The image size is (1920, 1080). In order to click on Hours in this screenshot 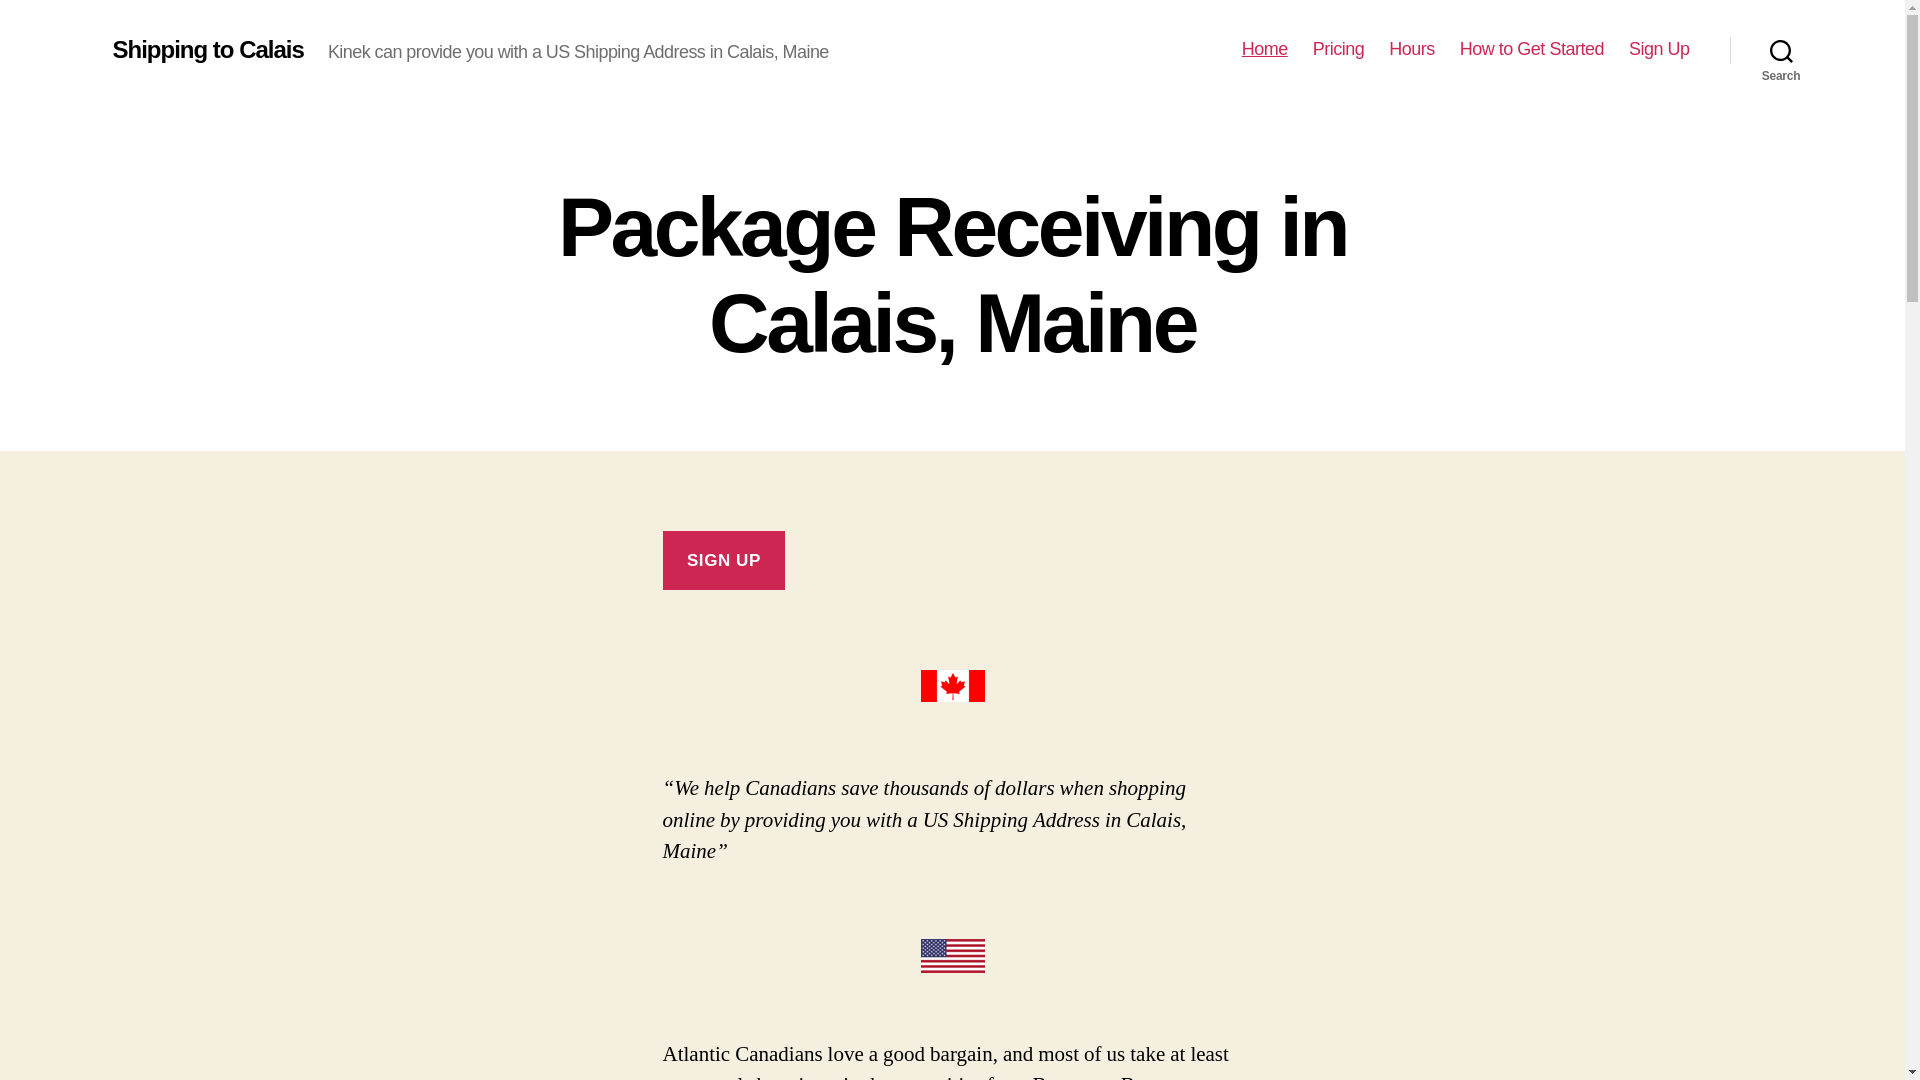, I will do `click(1411, 49)`.